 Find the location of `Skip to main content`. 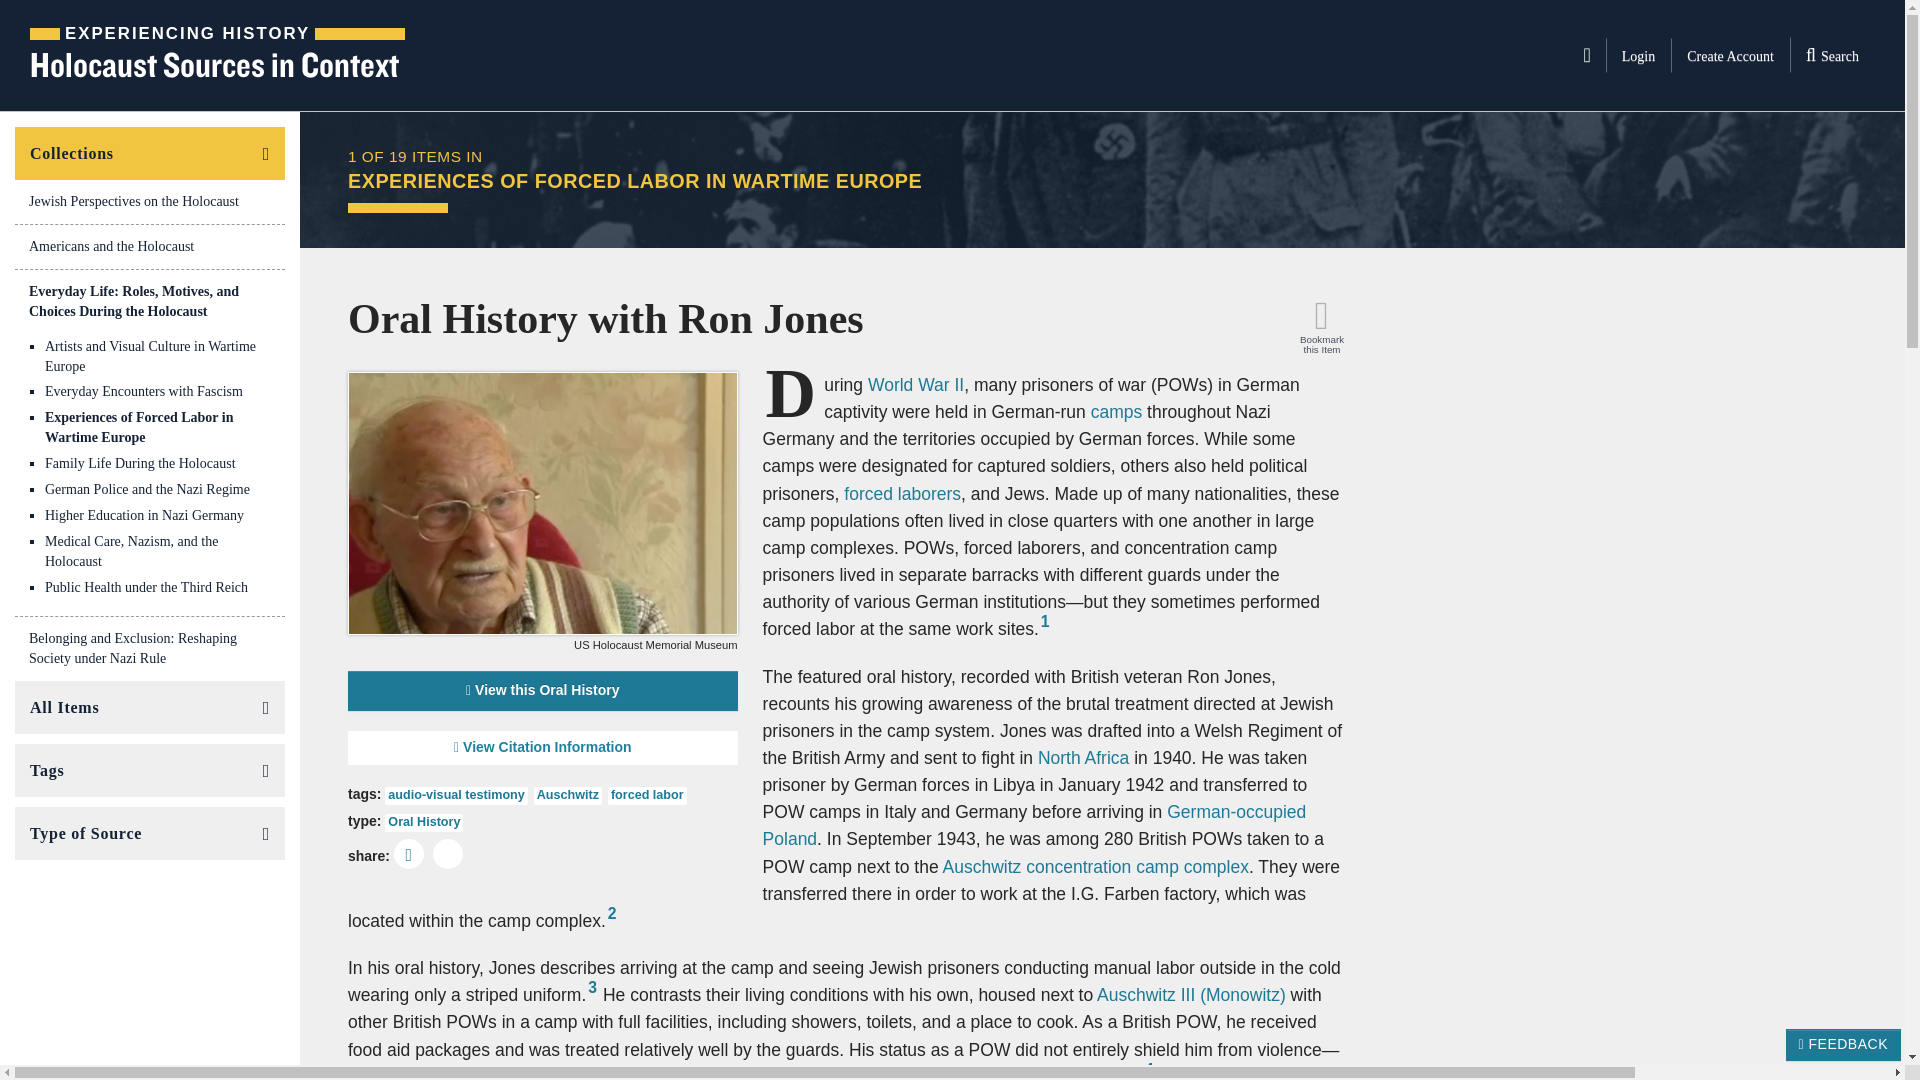

Skip to main content is located at coordinates (157, 356).